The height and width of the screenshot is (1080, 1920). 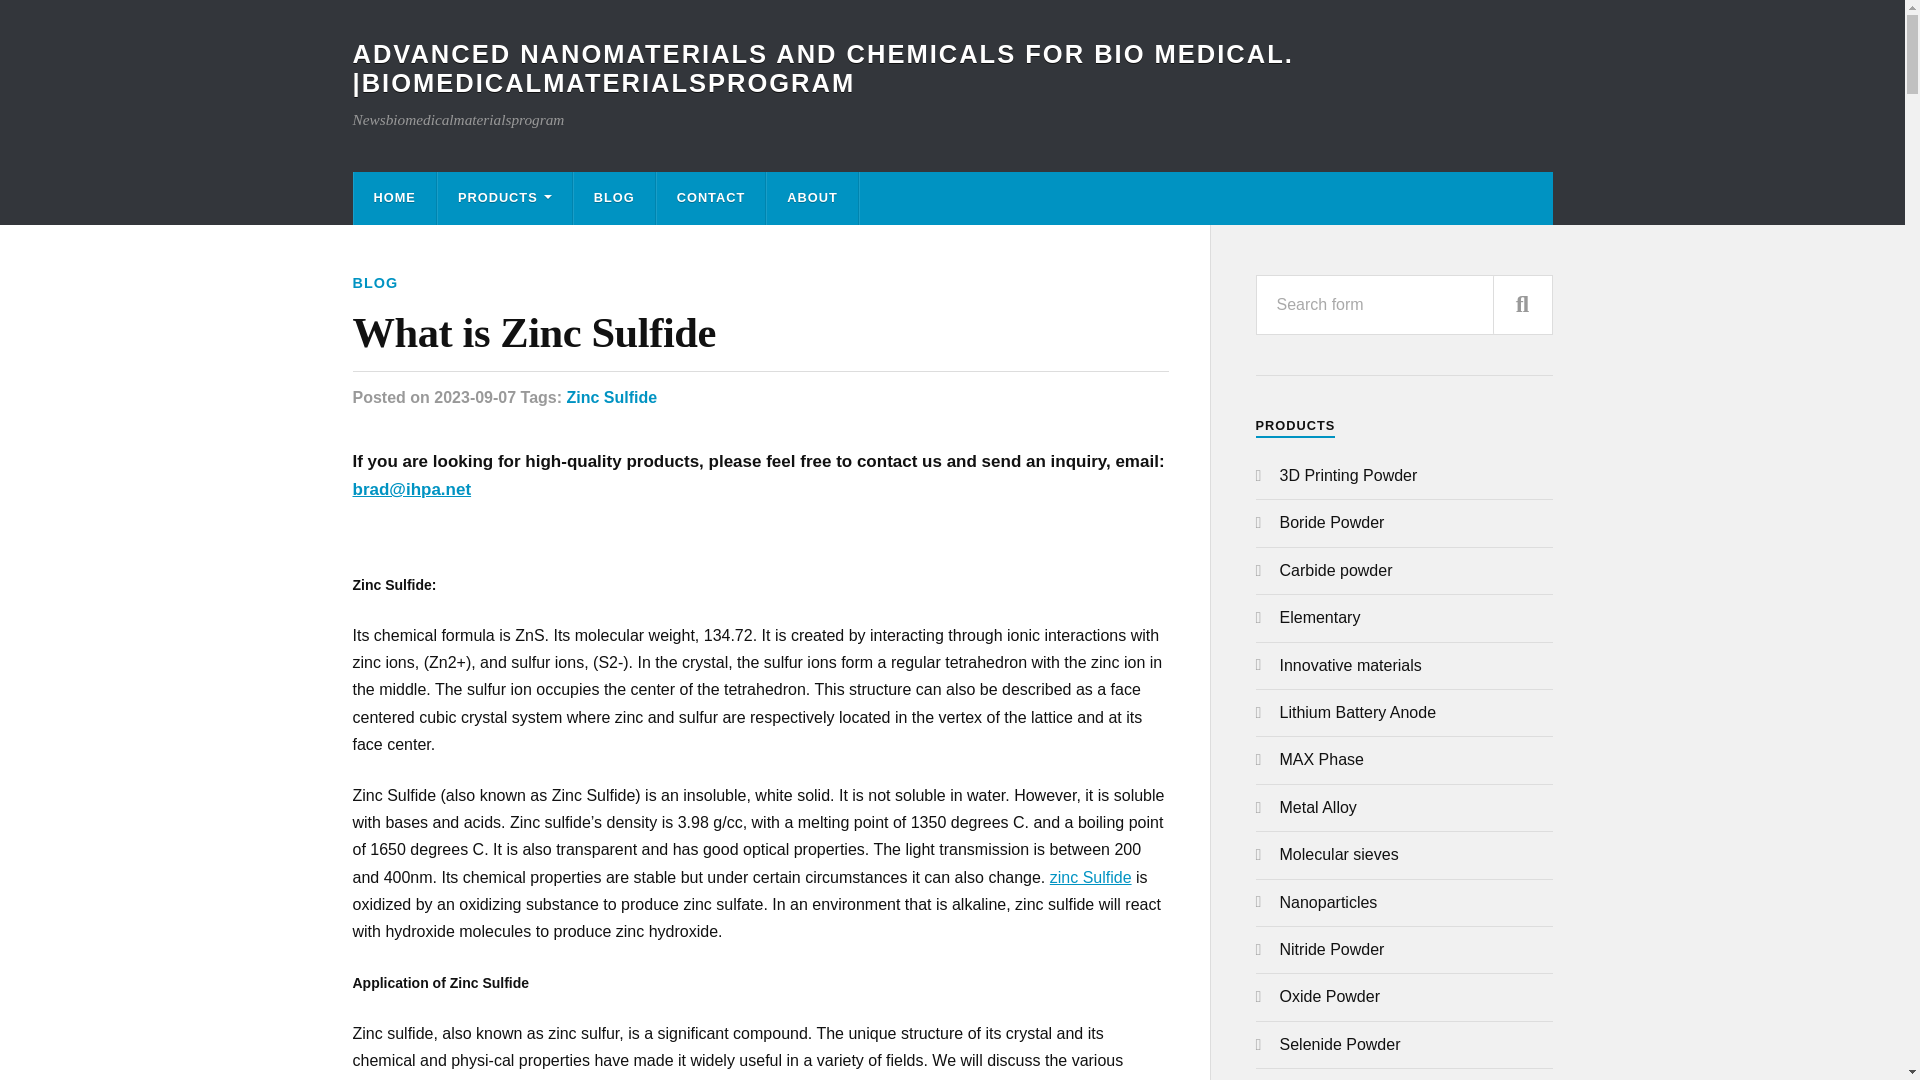 What do you see at coordinates (812, 198) in the screenshot?
I see `ABOUT` at bounding box center [812, 198].